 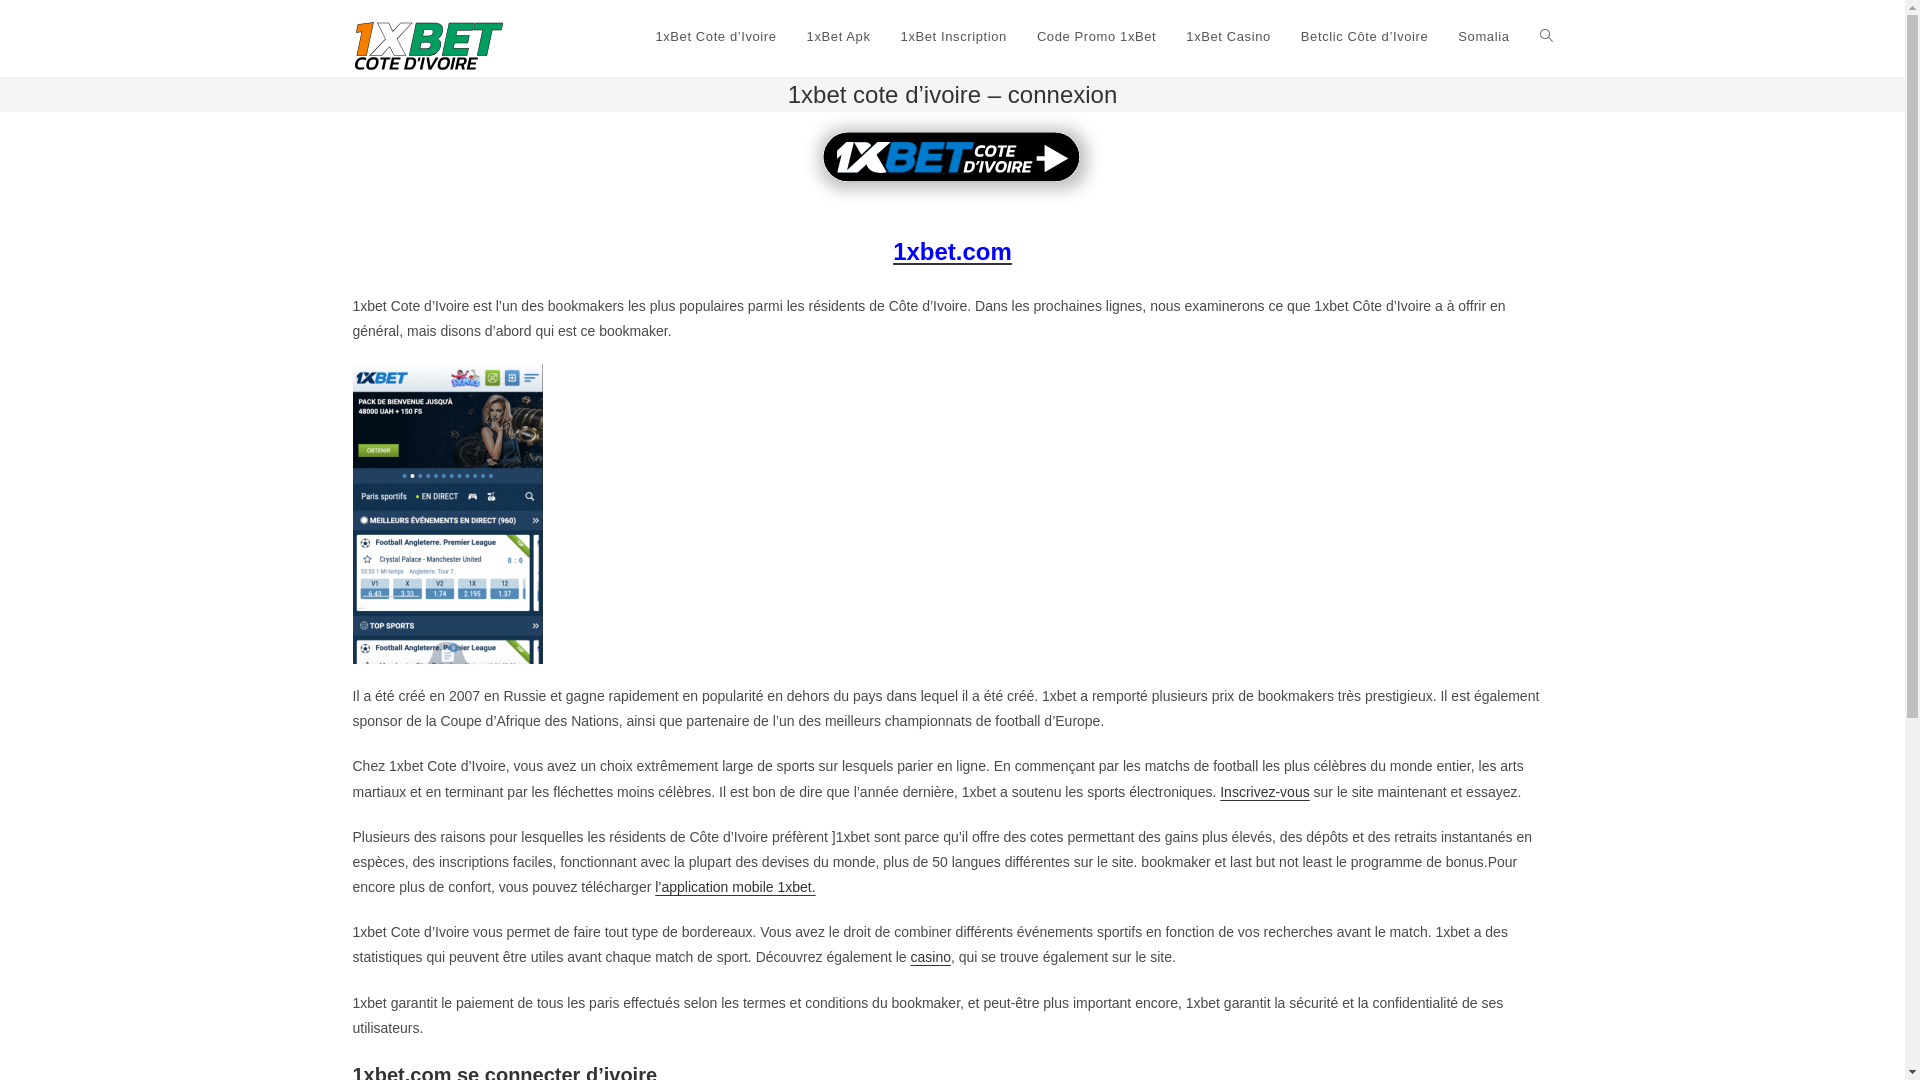 I want to click on 1xBet Apk, so click(x=839, y=37).